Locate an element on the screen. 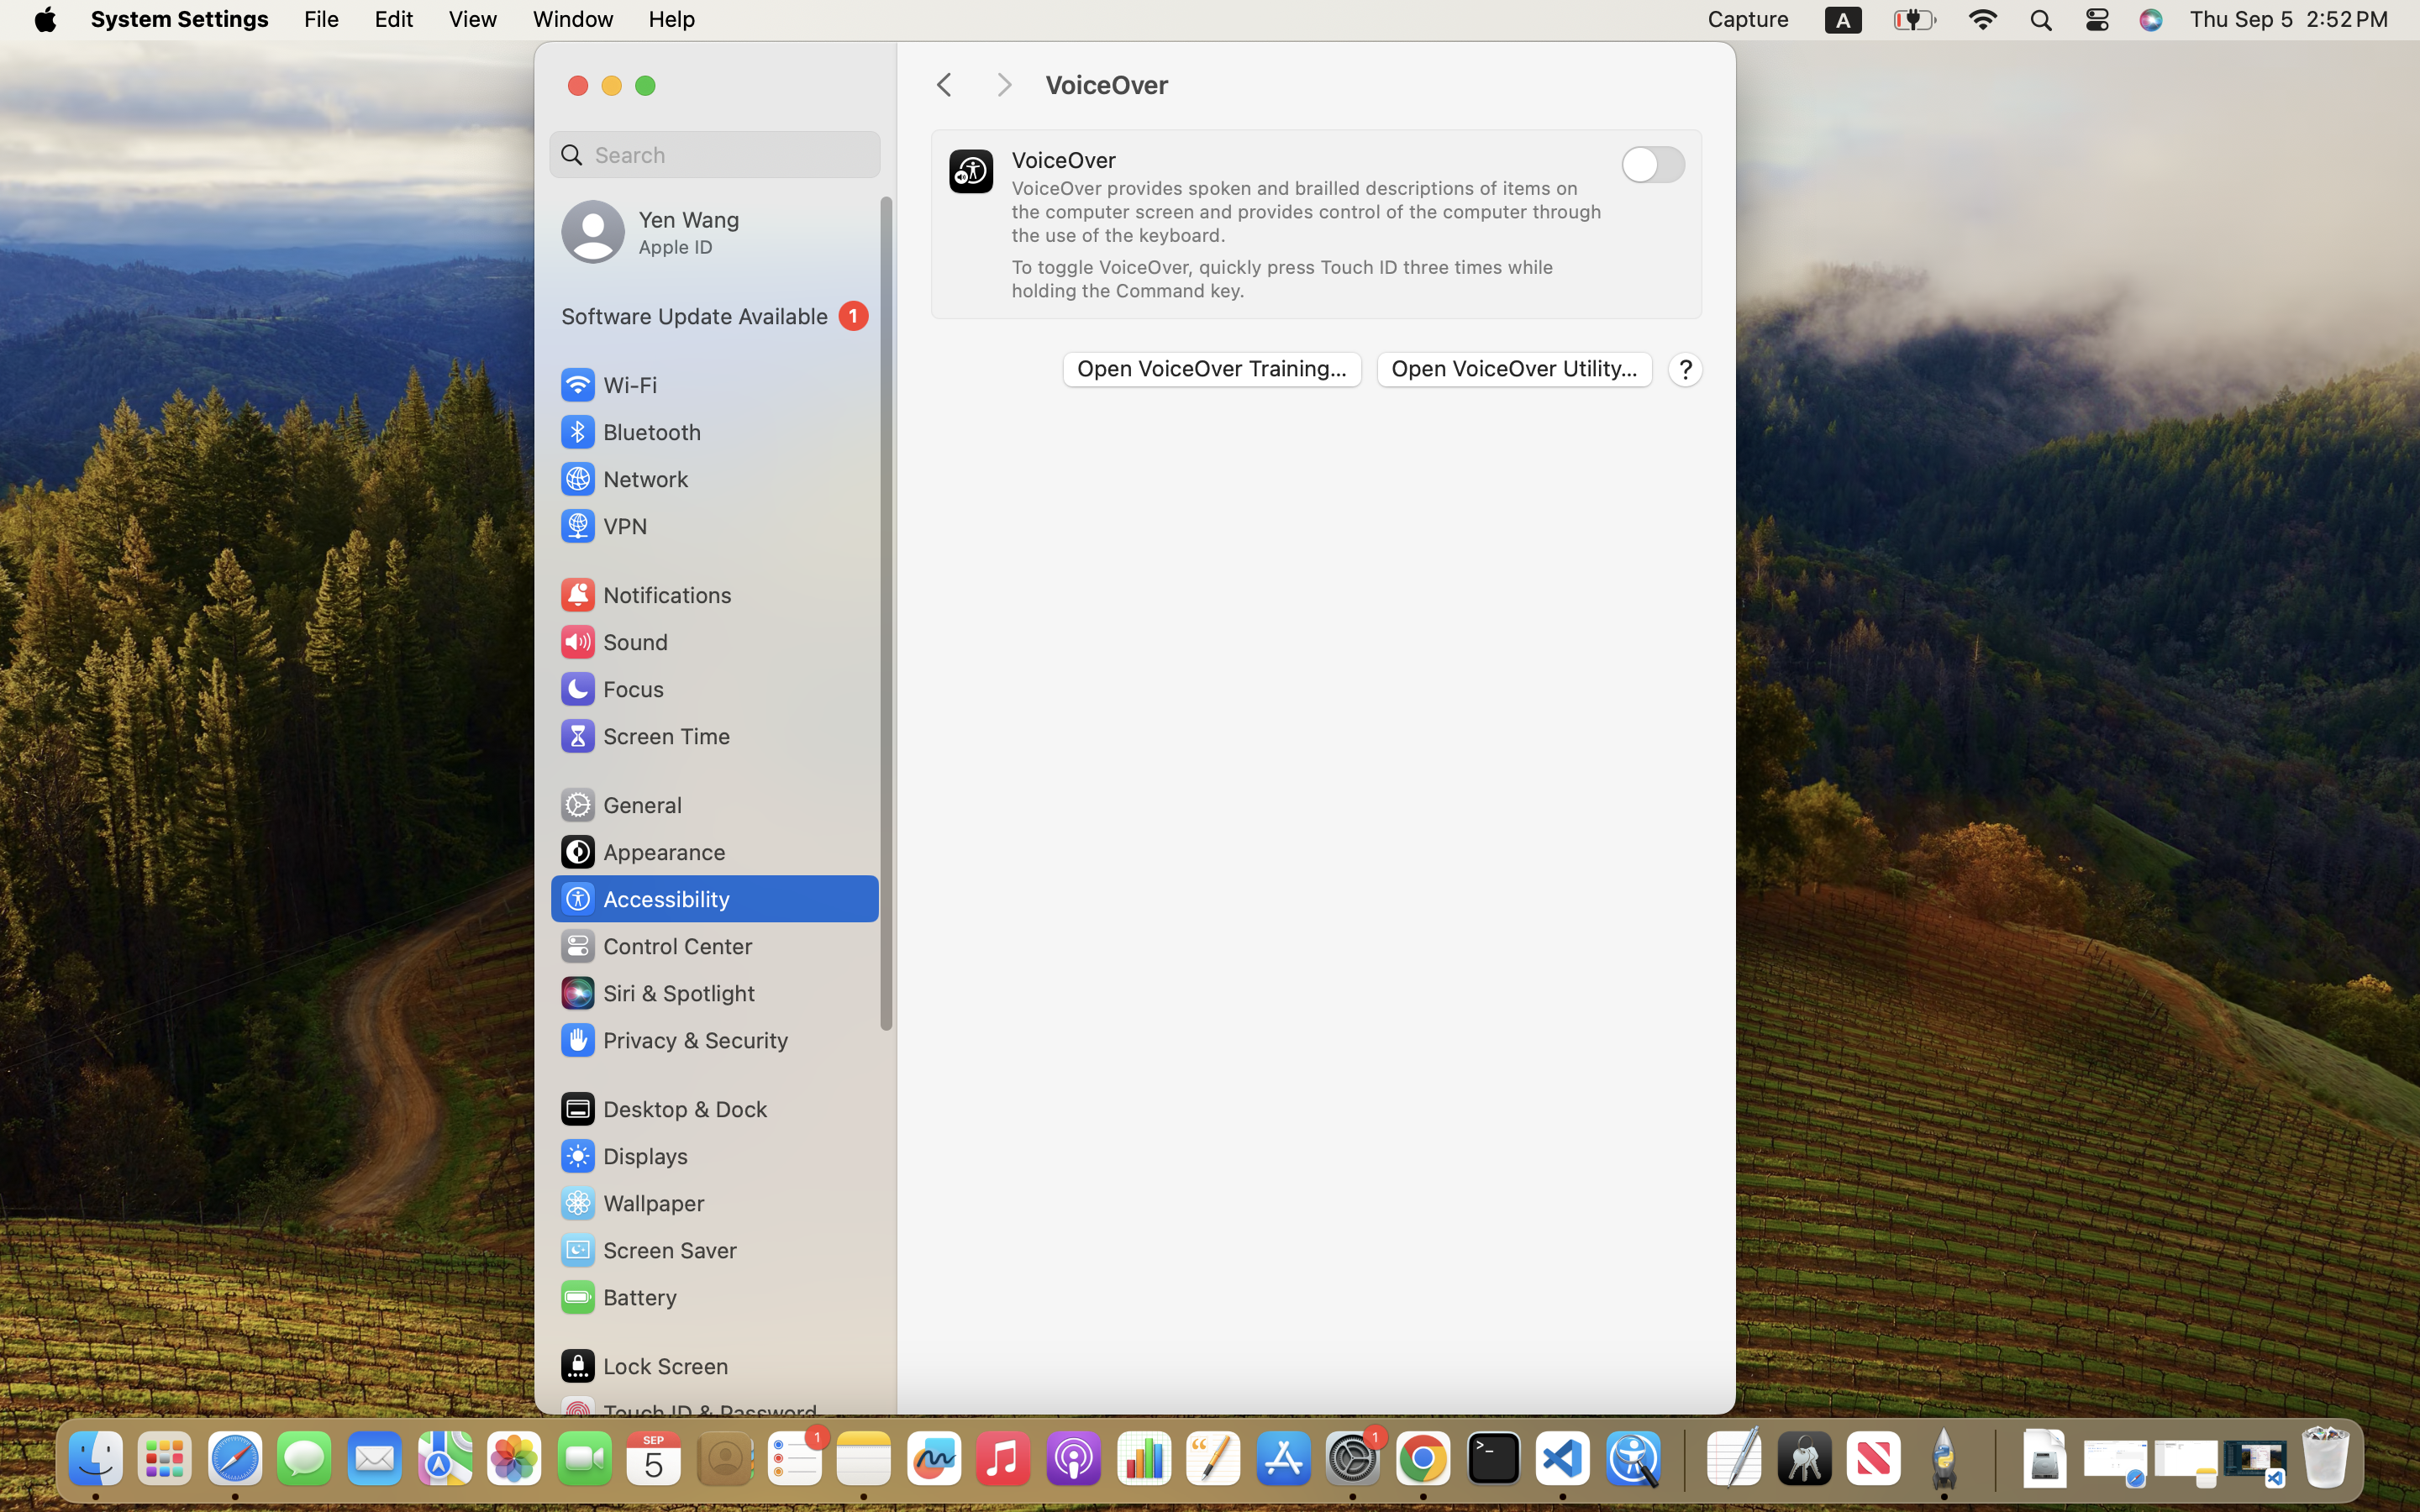 The image size is (2420, 1512). Appearance is located at coordinates (642, 852).